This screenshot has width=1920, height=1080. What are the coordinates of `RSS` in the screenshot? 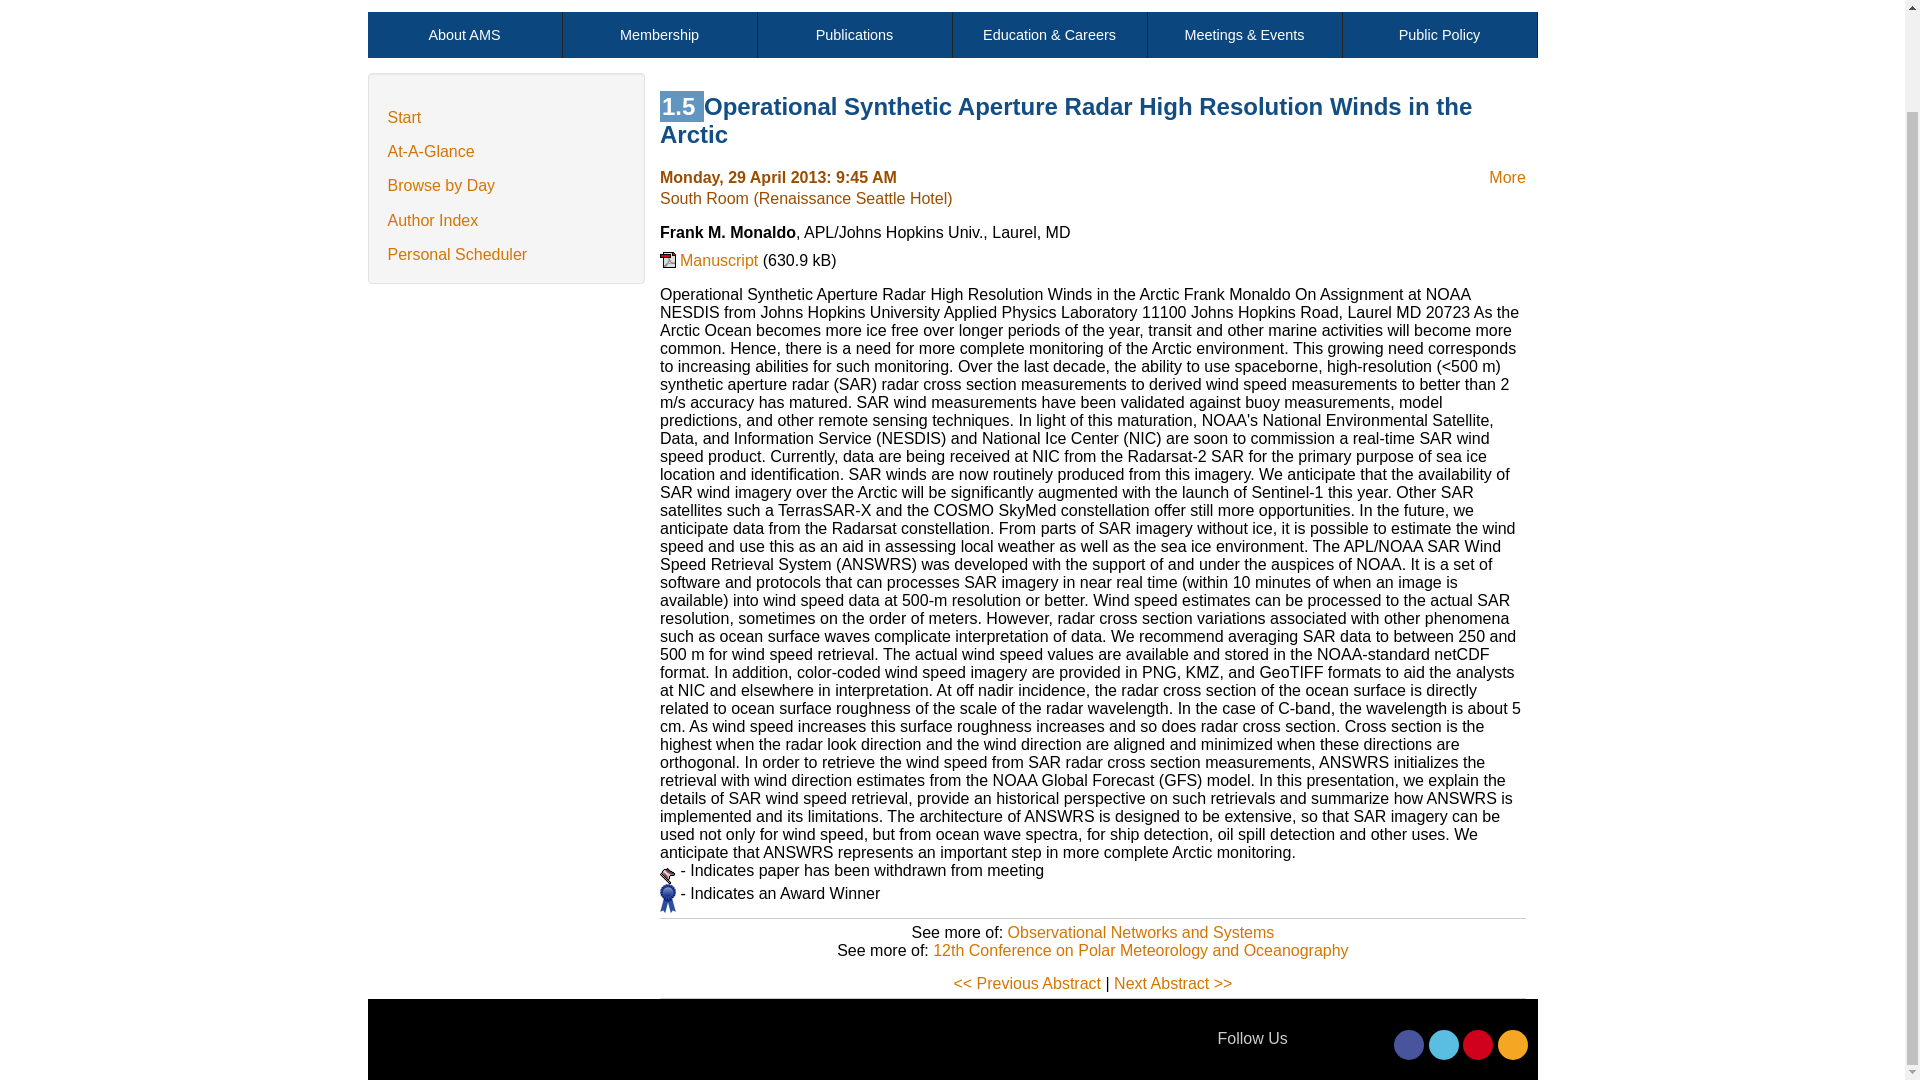 It's located at (1512, 1044).